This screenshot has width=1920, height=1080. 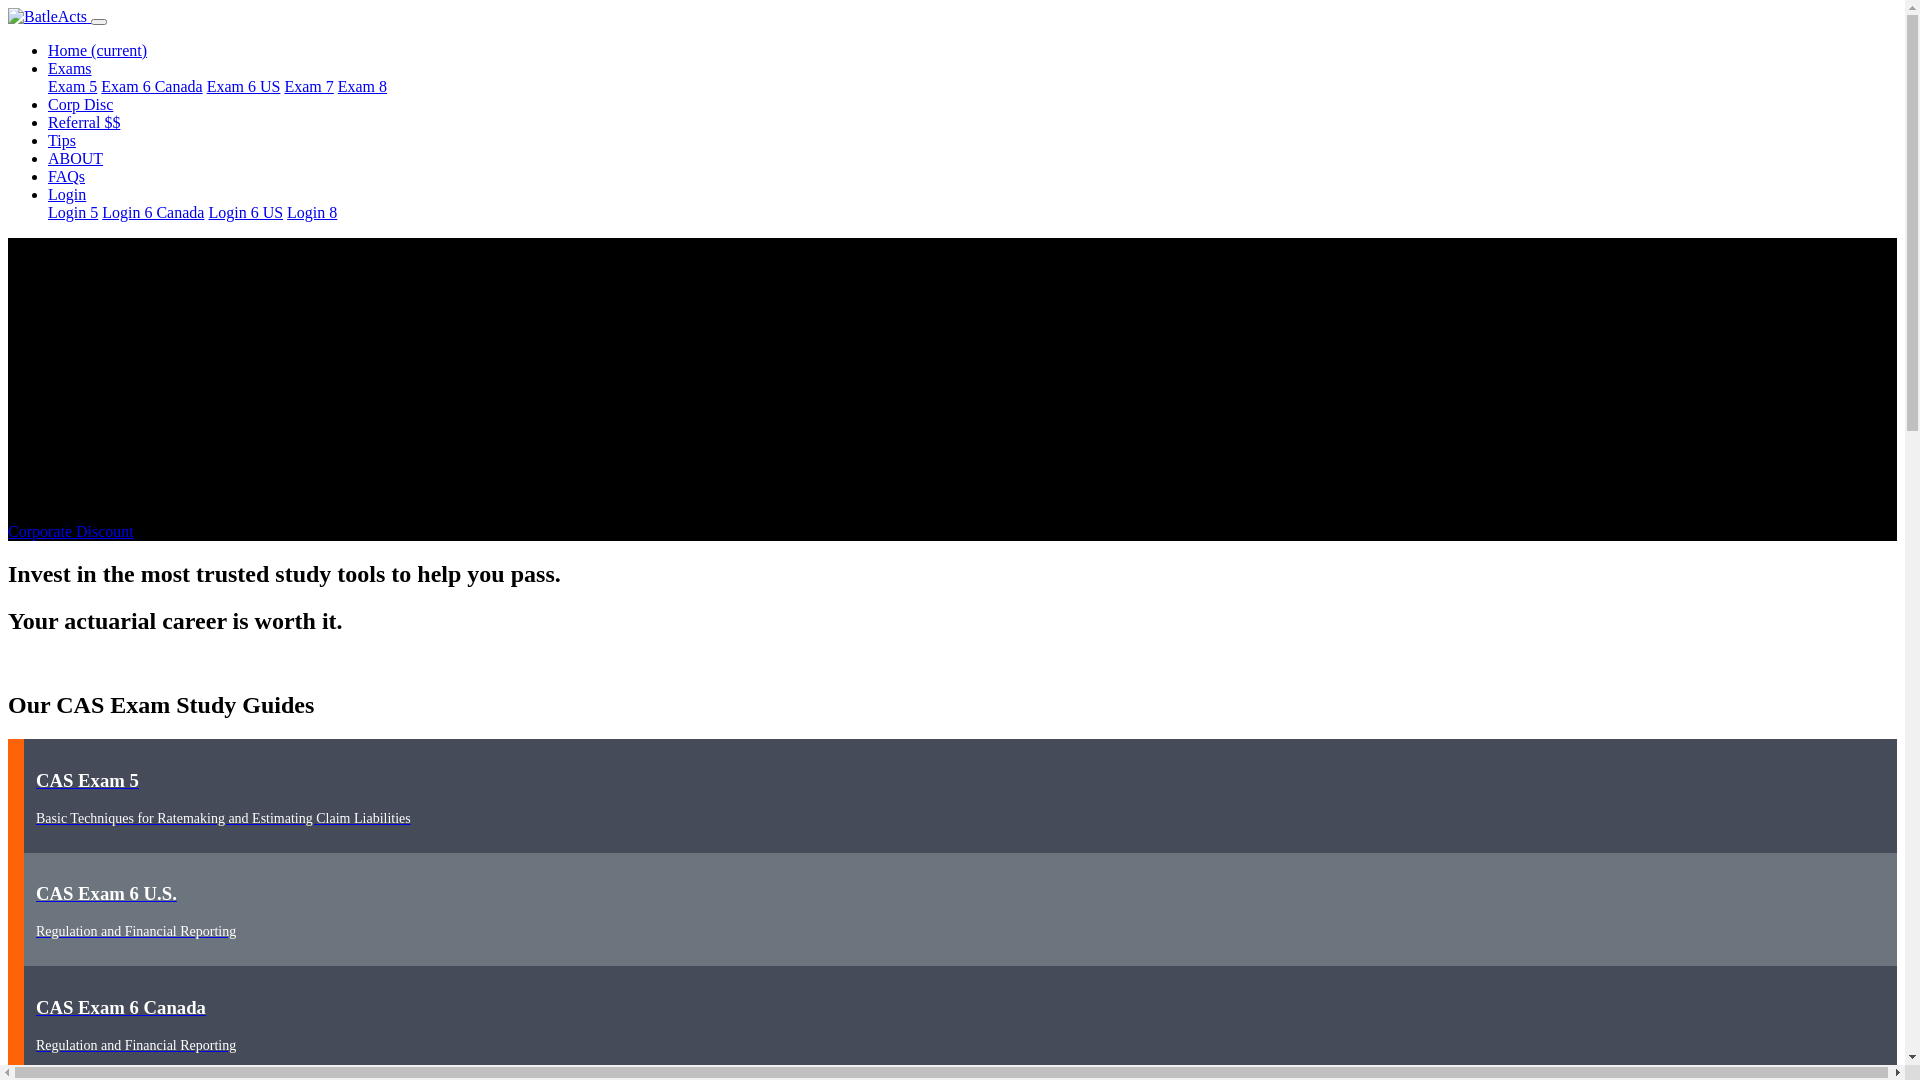 What do you see at coordinates (152, 86) in the screenshot?
I see `Exam 6 Canada` at bounding box center [152, 86].